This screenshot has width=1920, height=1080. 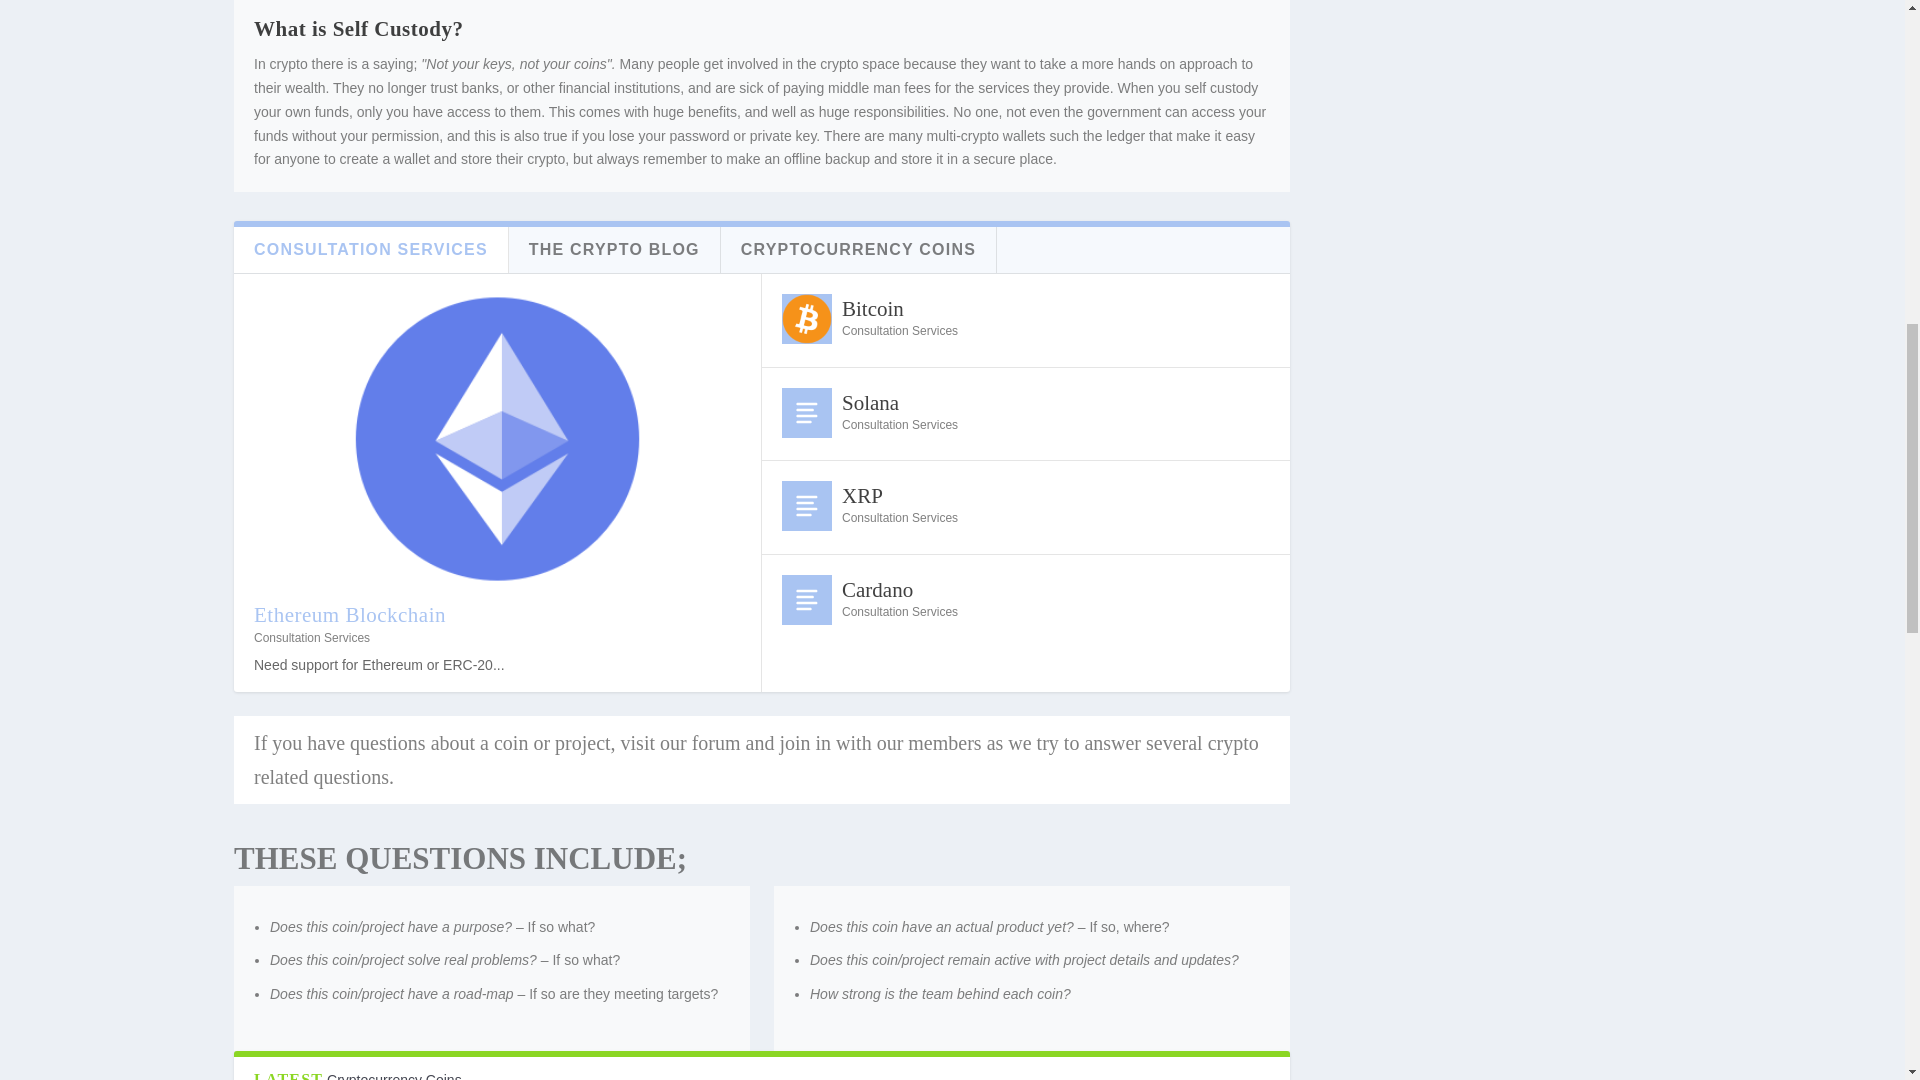 What do you see at coordinates (806, 506) in the screenshot?
I see `XRP` at bounding box center [806, 506].